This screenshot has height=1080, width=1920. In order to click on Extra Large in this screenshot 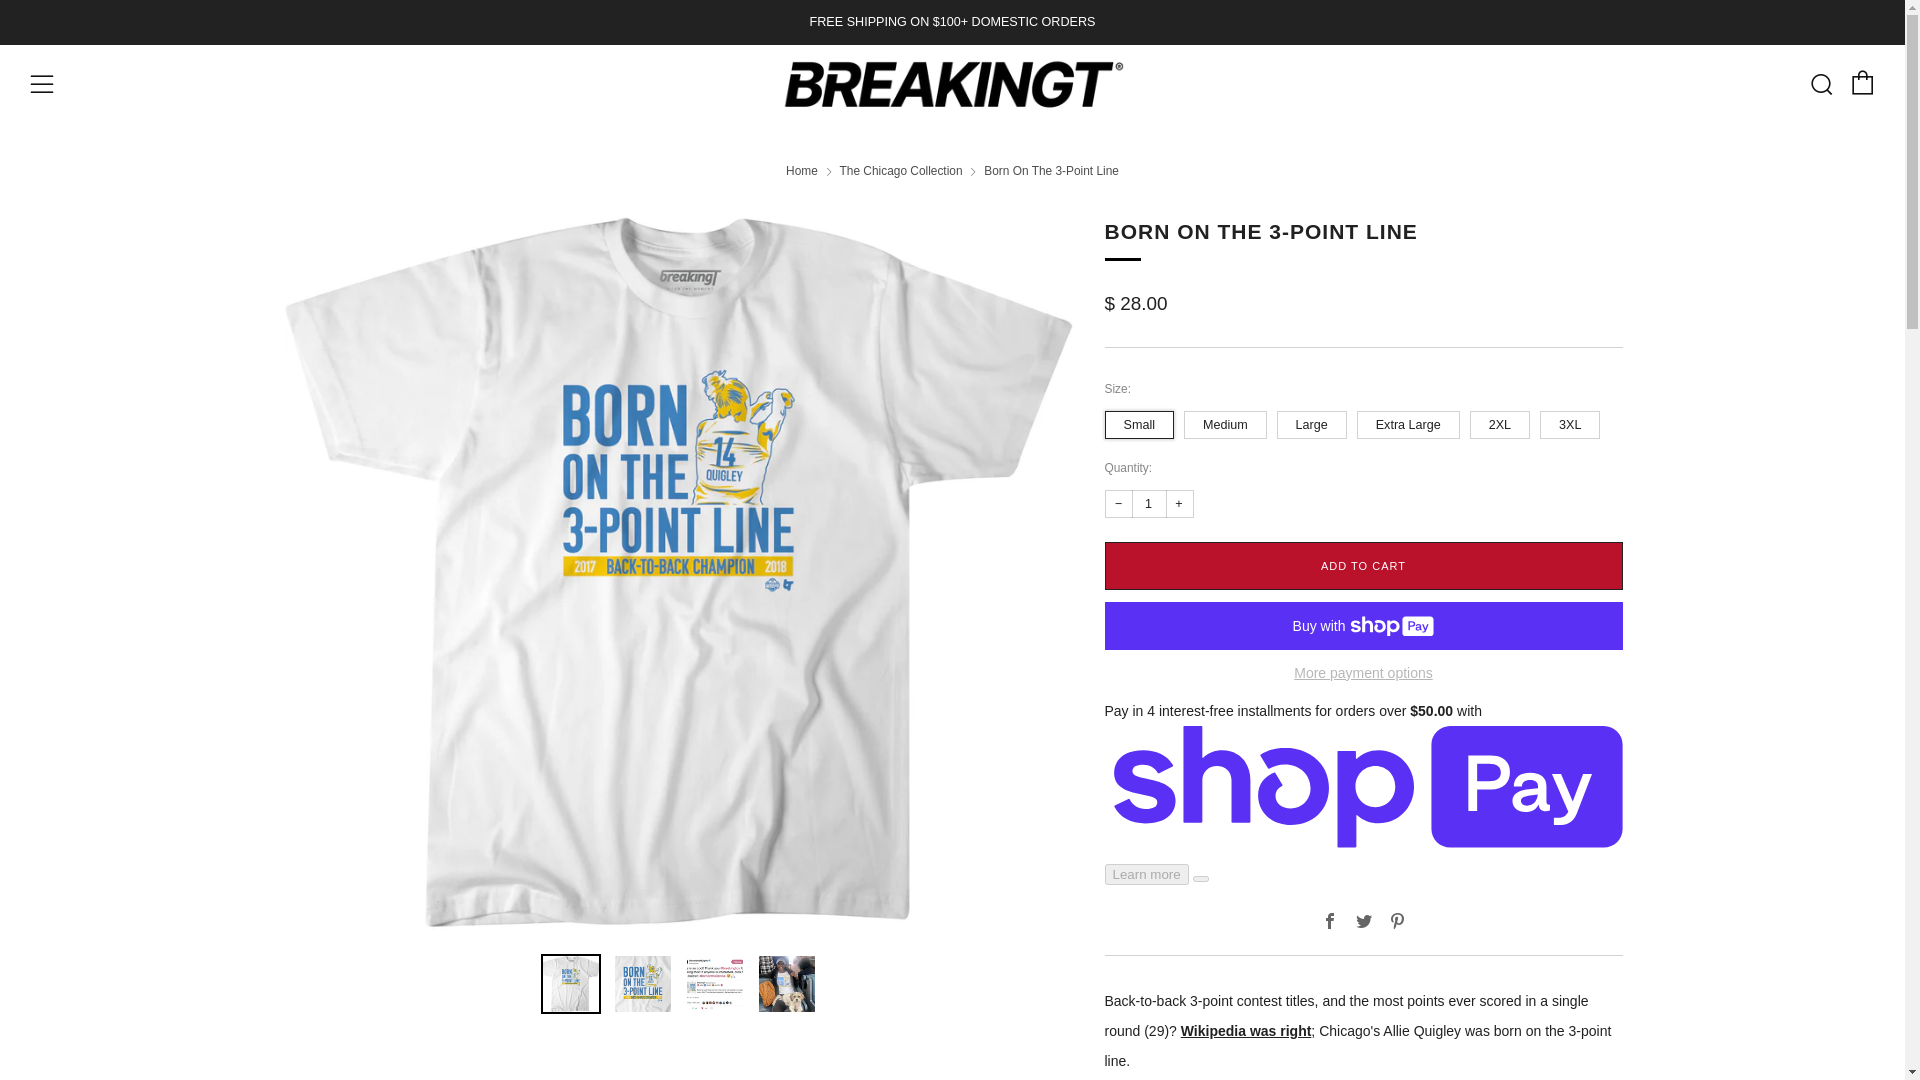, I will do `click(1412, 420)`.